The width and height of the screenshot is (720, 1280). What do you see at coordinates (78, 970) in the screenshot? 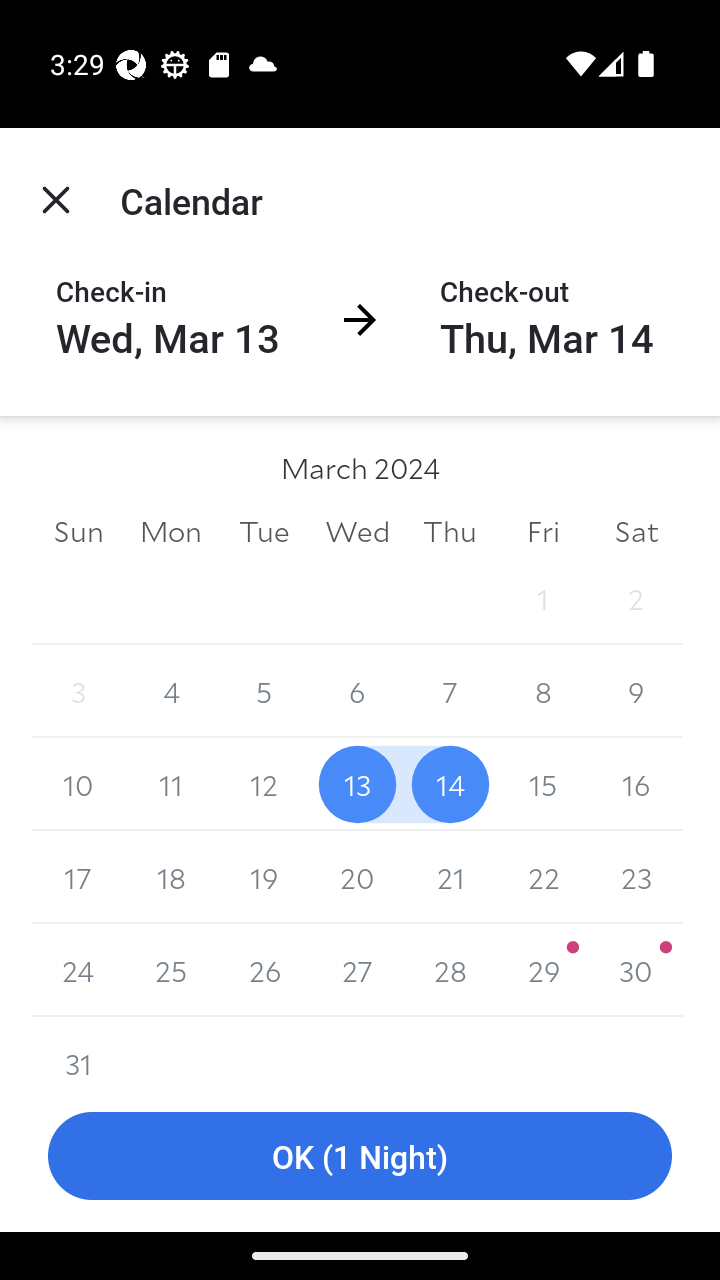
I see `24 24 March 2024` at bounding box center [78, 970].